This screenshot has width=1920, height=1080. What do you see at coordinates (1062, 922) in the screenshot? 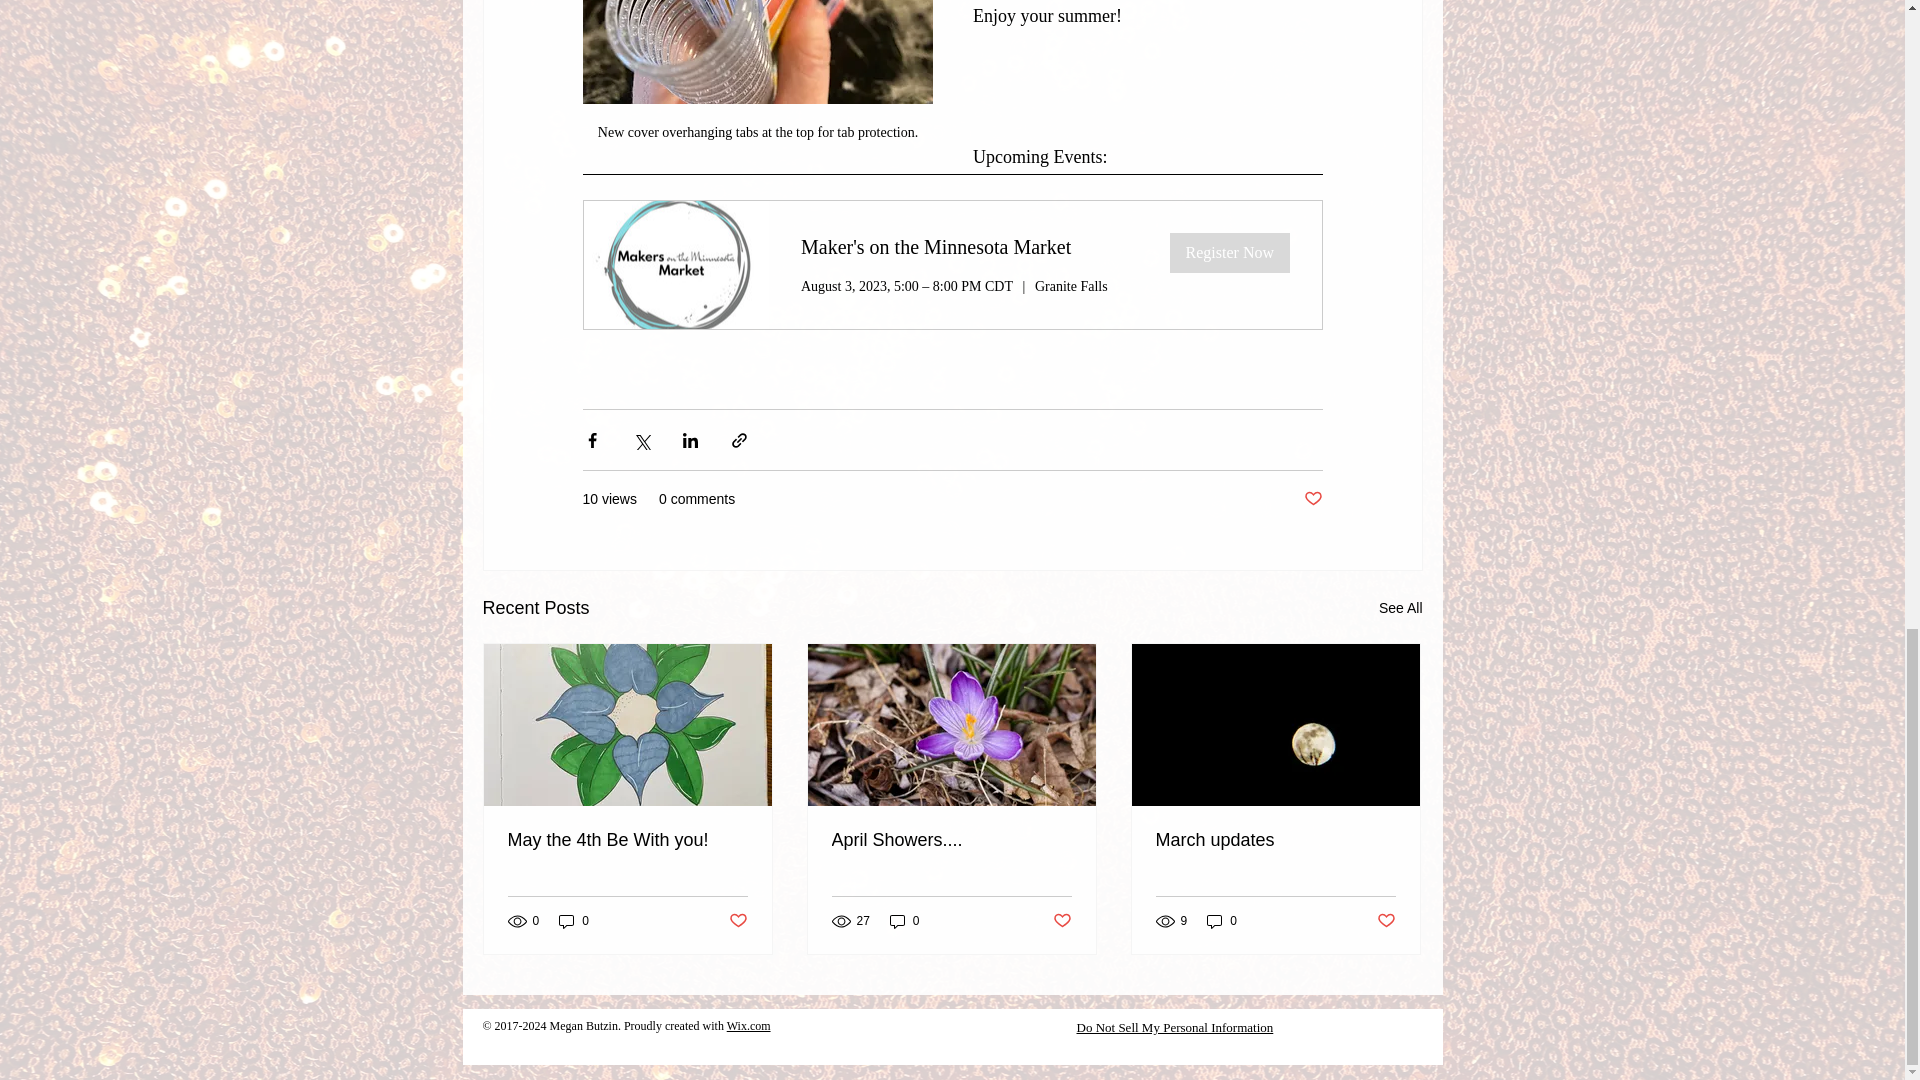
I see `Post not marked as liked` at bounding box center [1062, 922].